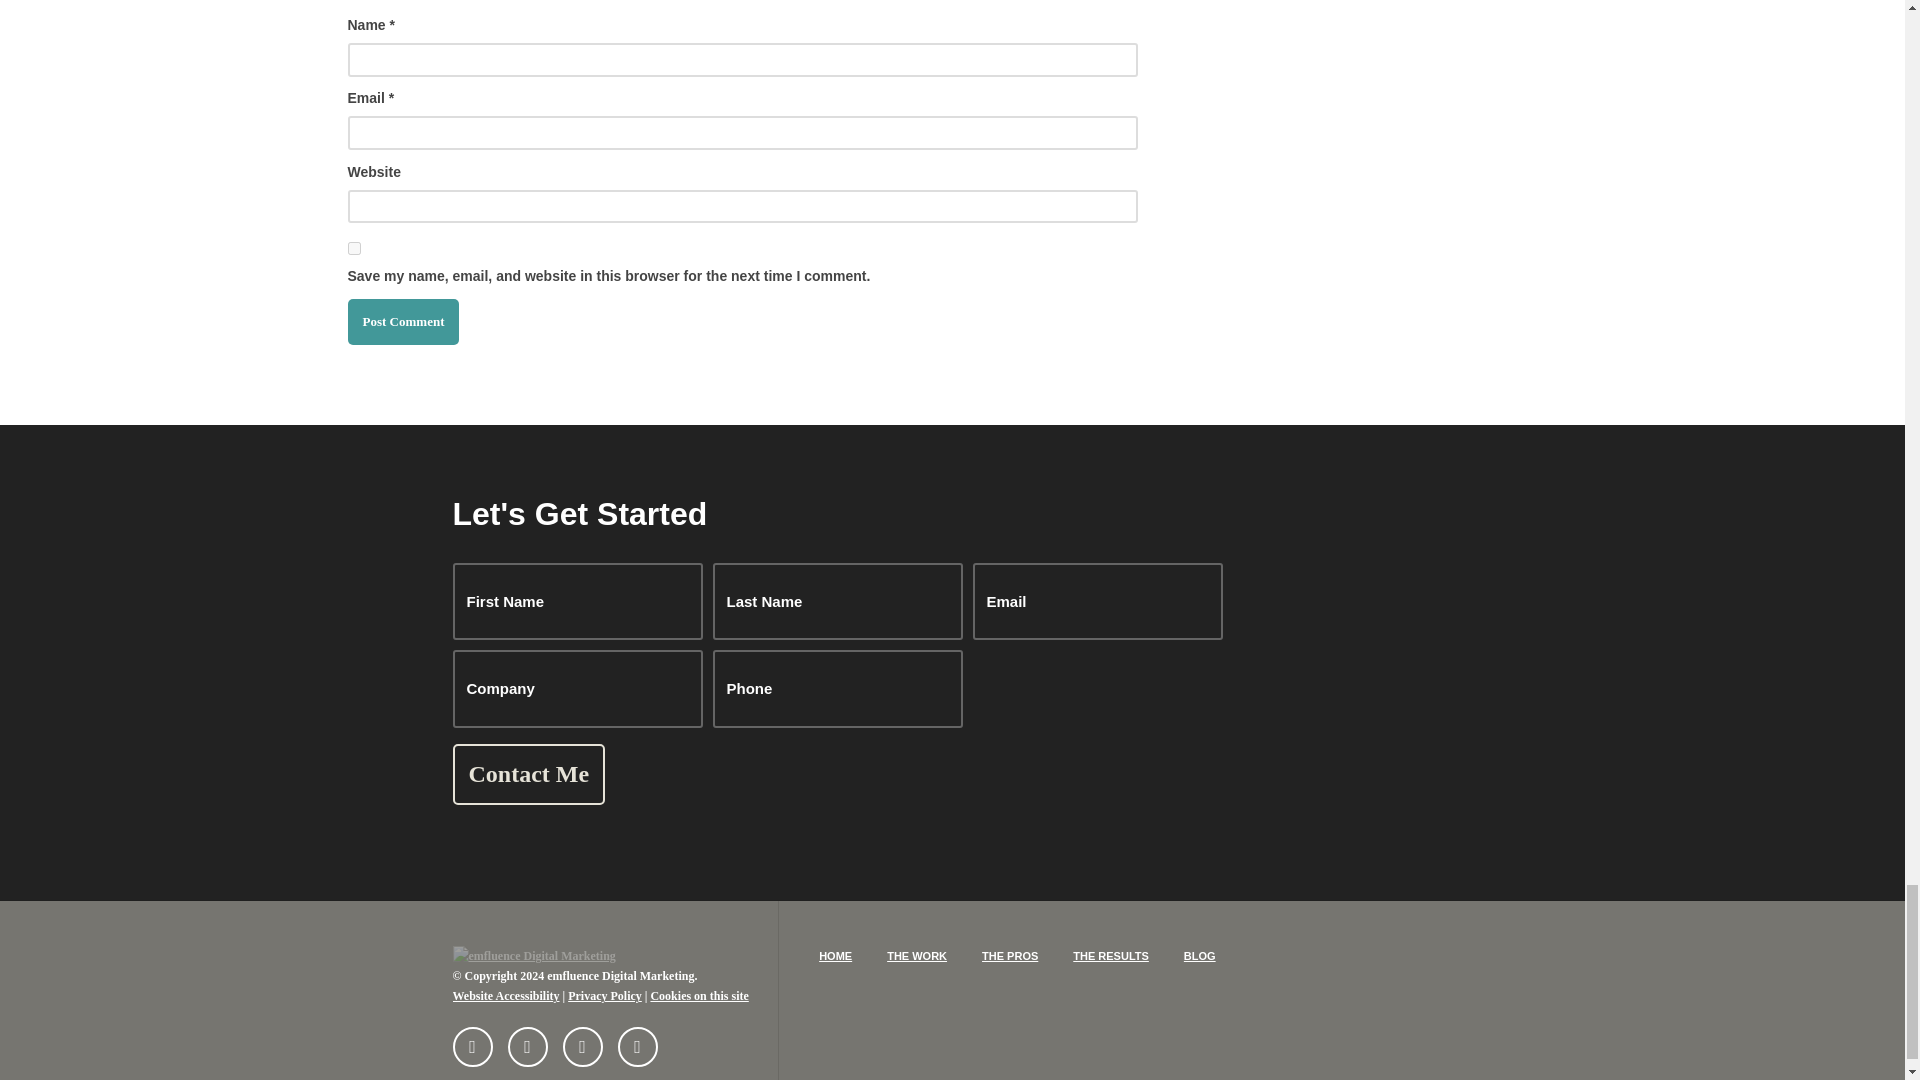 Image resolution: width=1920 pixels, height=1080 pixels. Describe the element at coordinates (354, 248) in the screenshot. I see `yes` at that location.